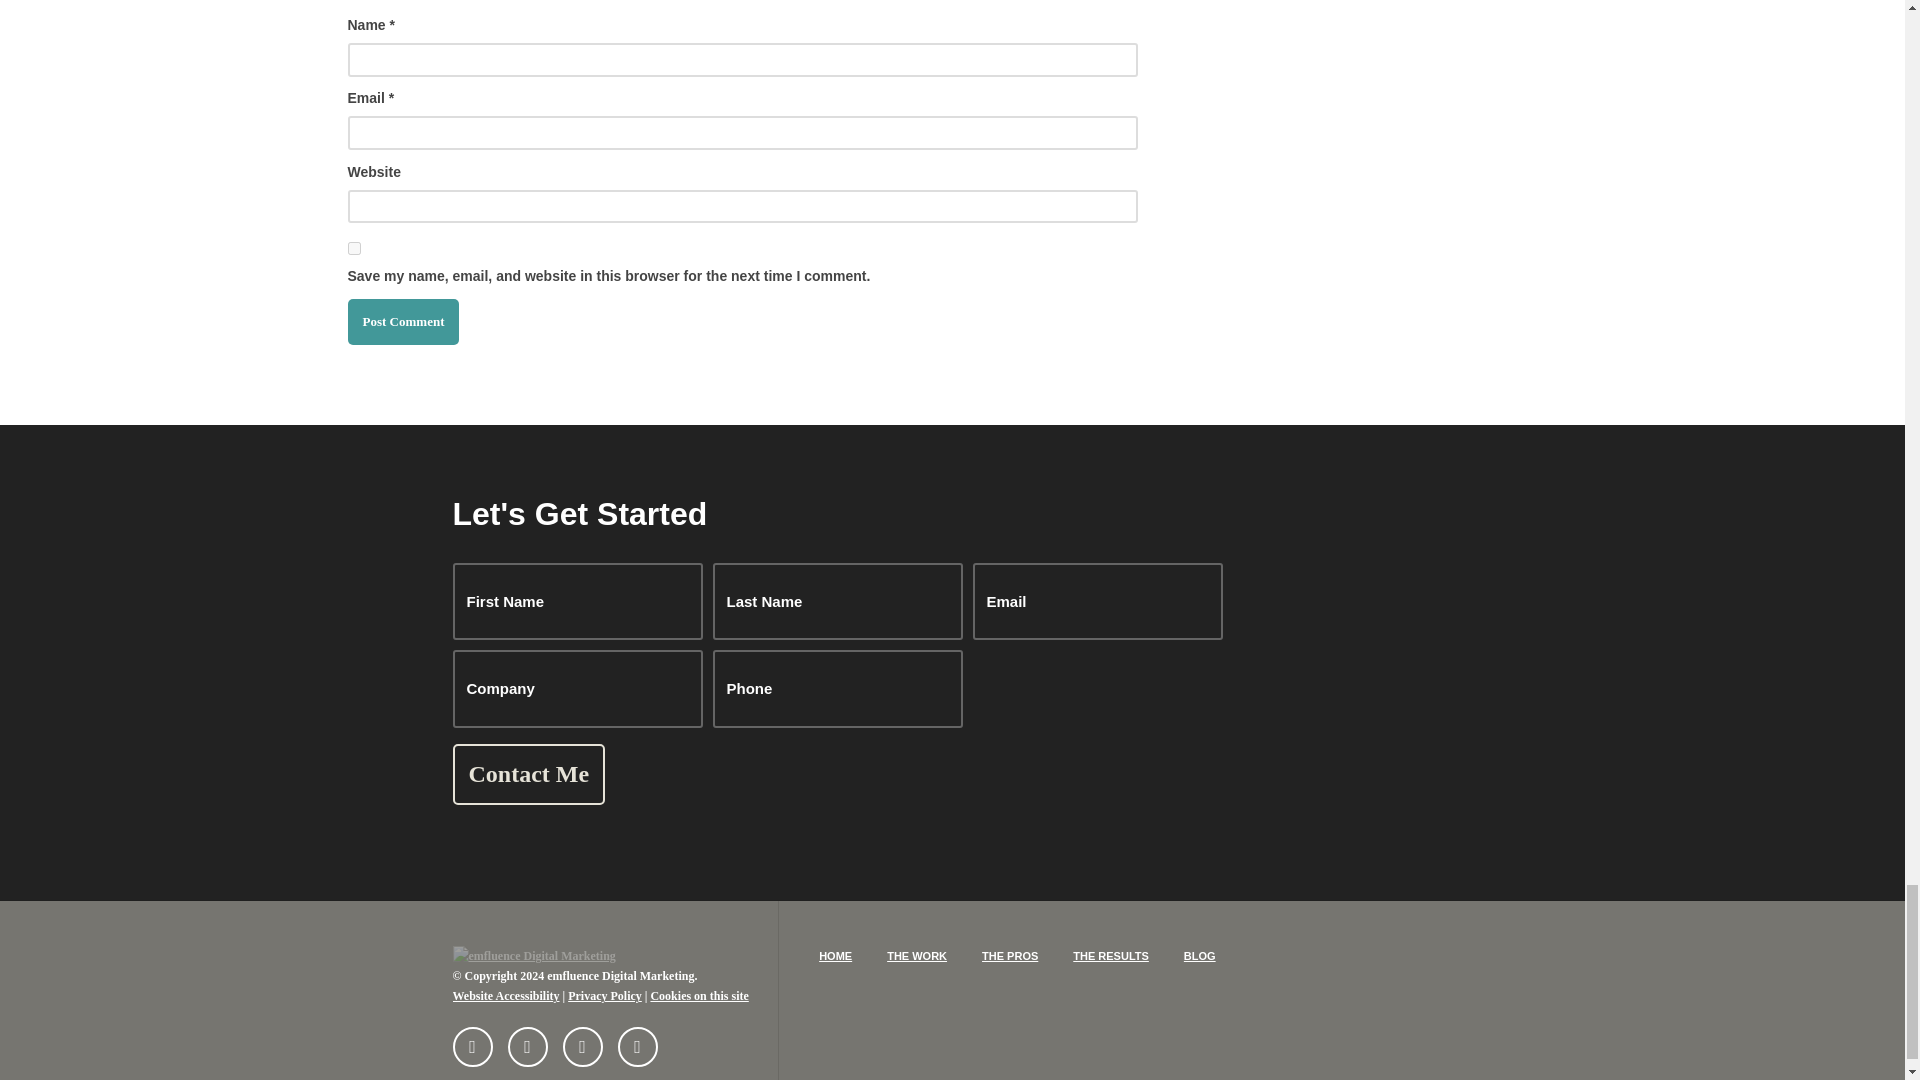 Image resolution: width=1920 pixels, height=1080 pixels. Describe the element at coordinates (354, 248) in the screenshot. I see `yes` at that location.